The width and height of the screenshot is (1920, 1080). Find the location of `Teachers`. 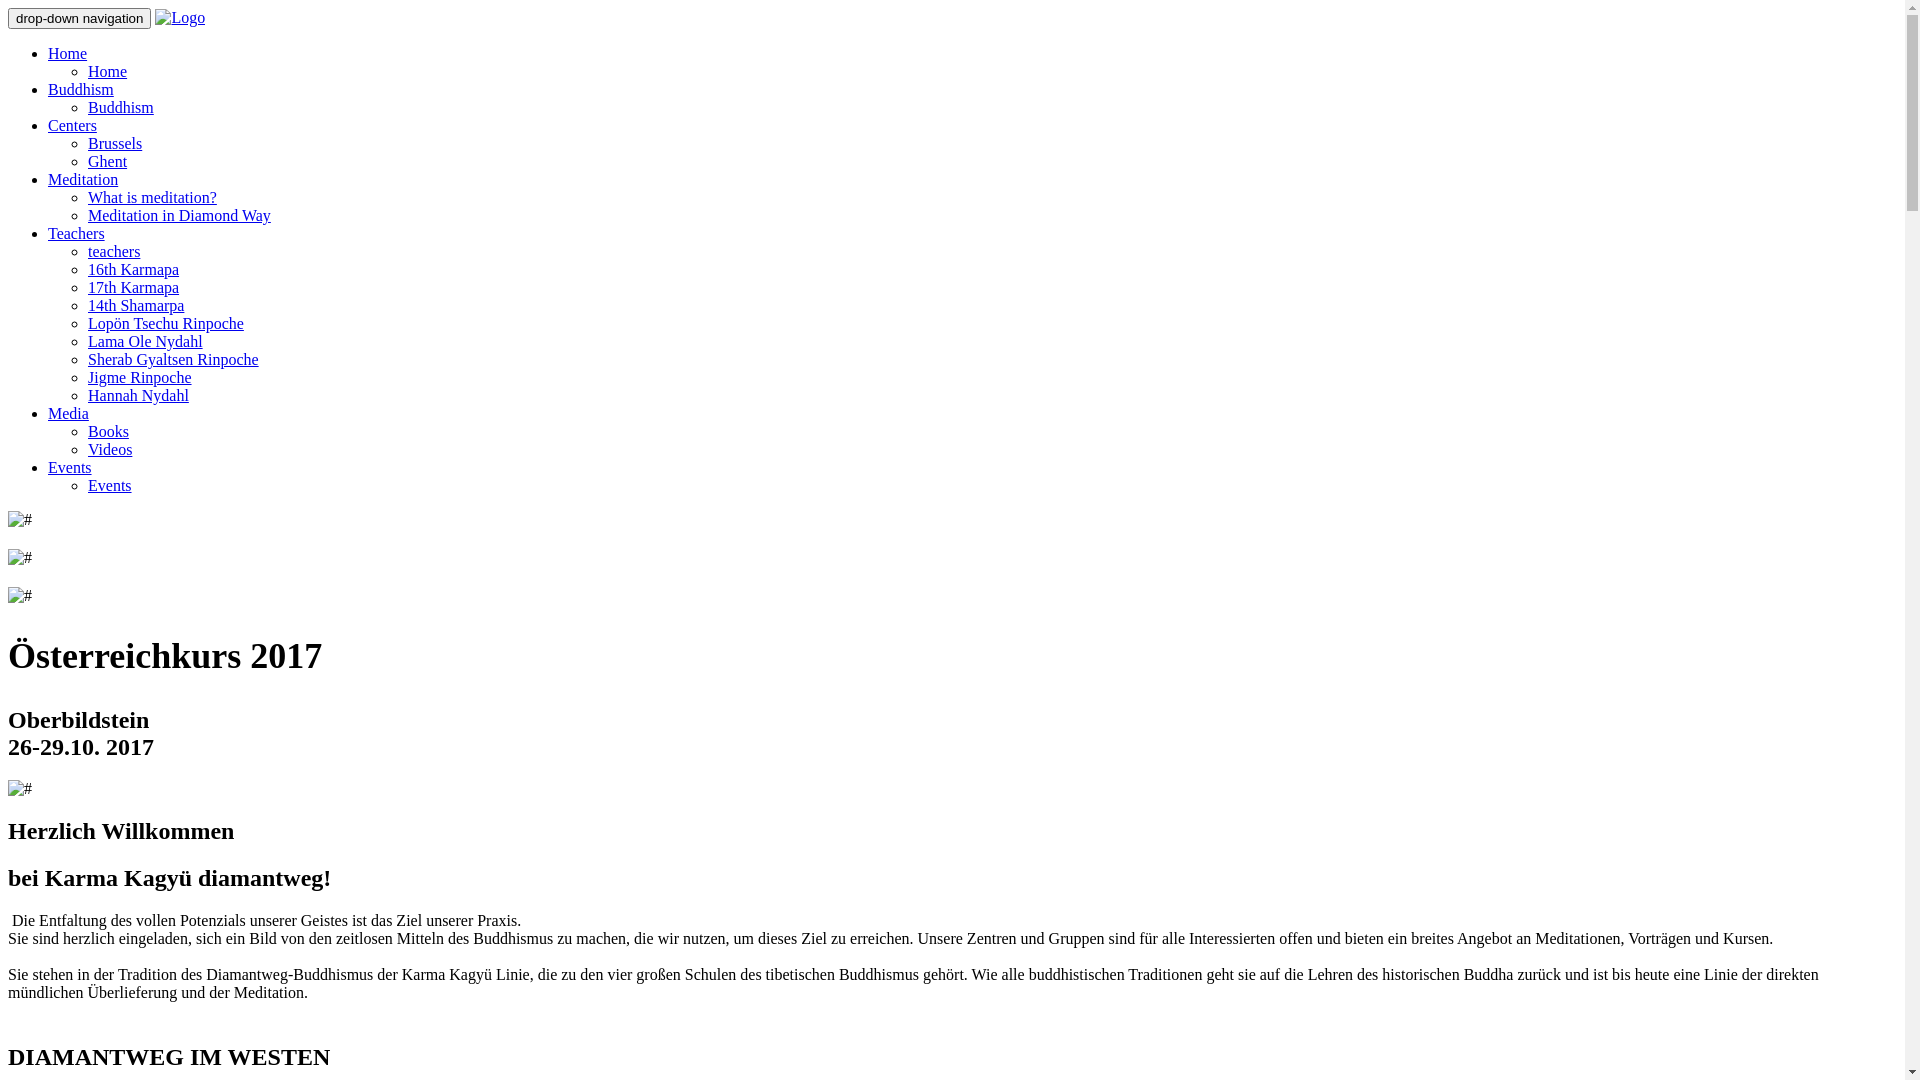

Teachers is located at coordinates (76, 234).